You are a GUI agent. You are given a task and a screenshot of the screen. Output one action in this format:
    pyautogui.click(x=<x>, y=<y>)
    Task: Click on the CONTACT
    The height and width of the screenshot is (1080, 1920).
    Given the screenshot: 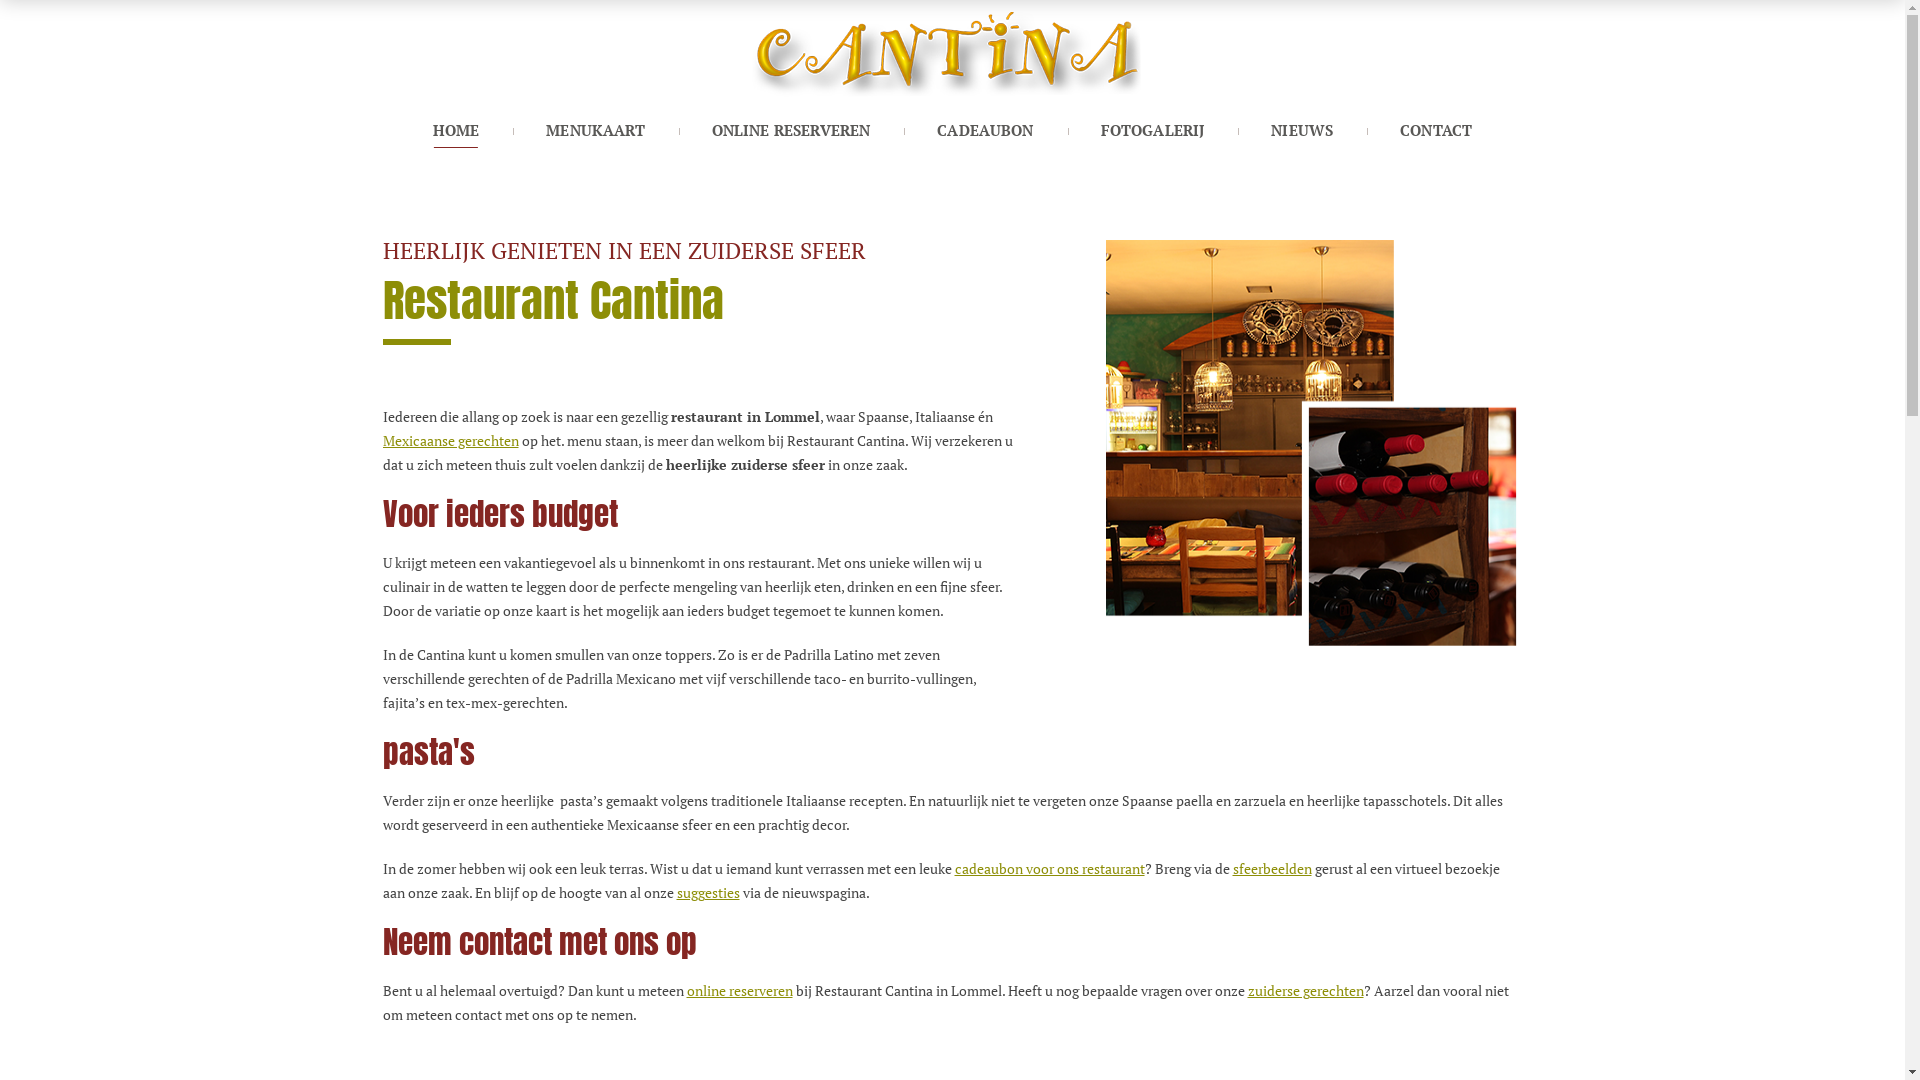 What is the action you would take?
    pyautogui.click(x=1436, y=128)
    